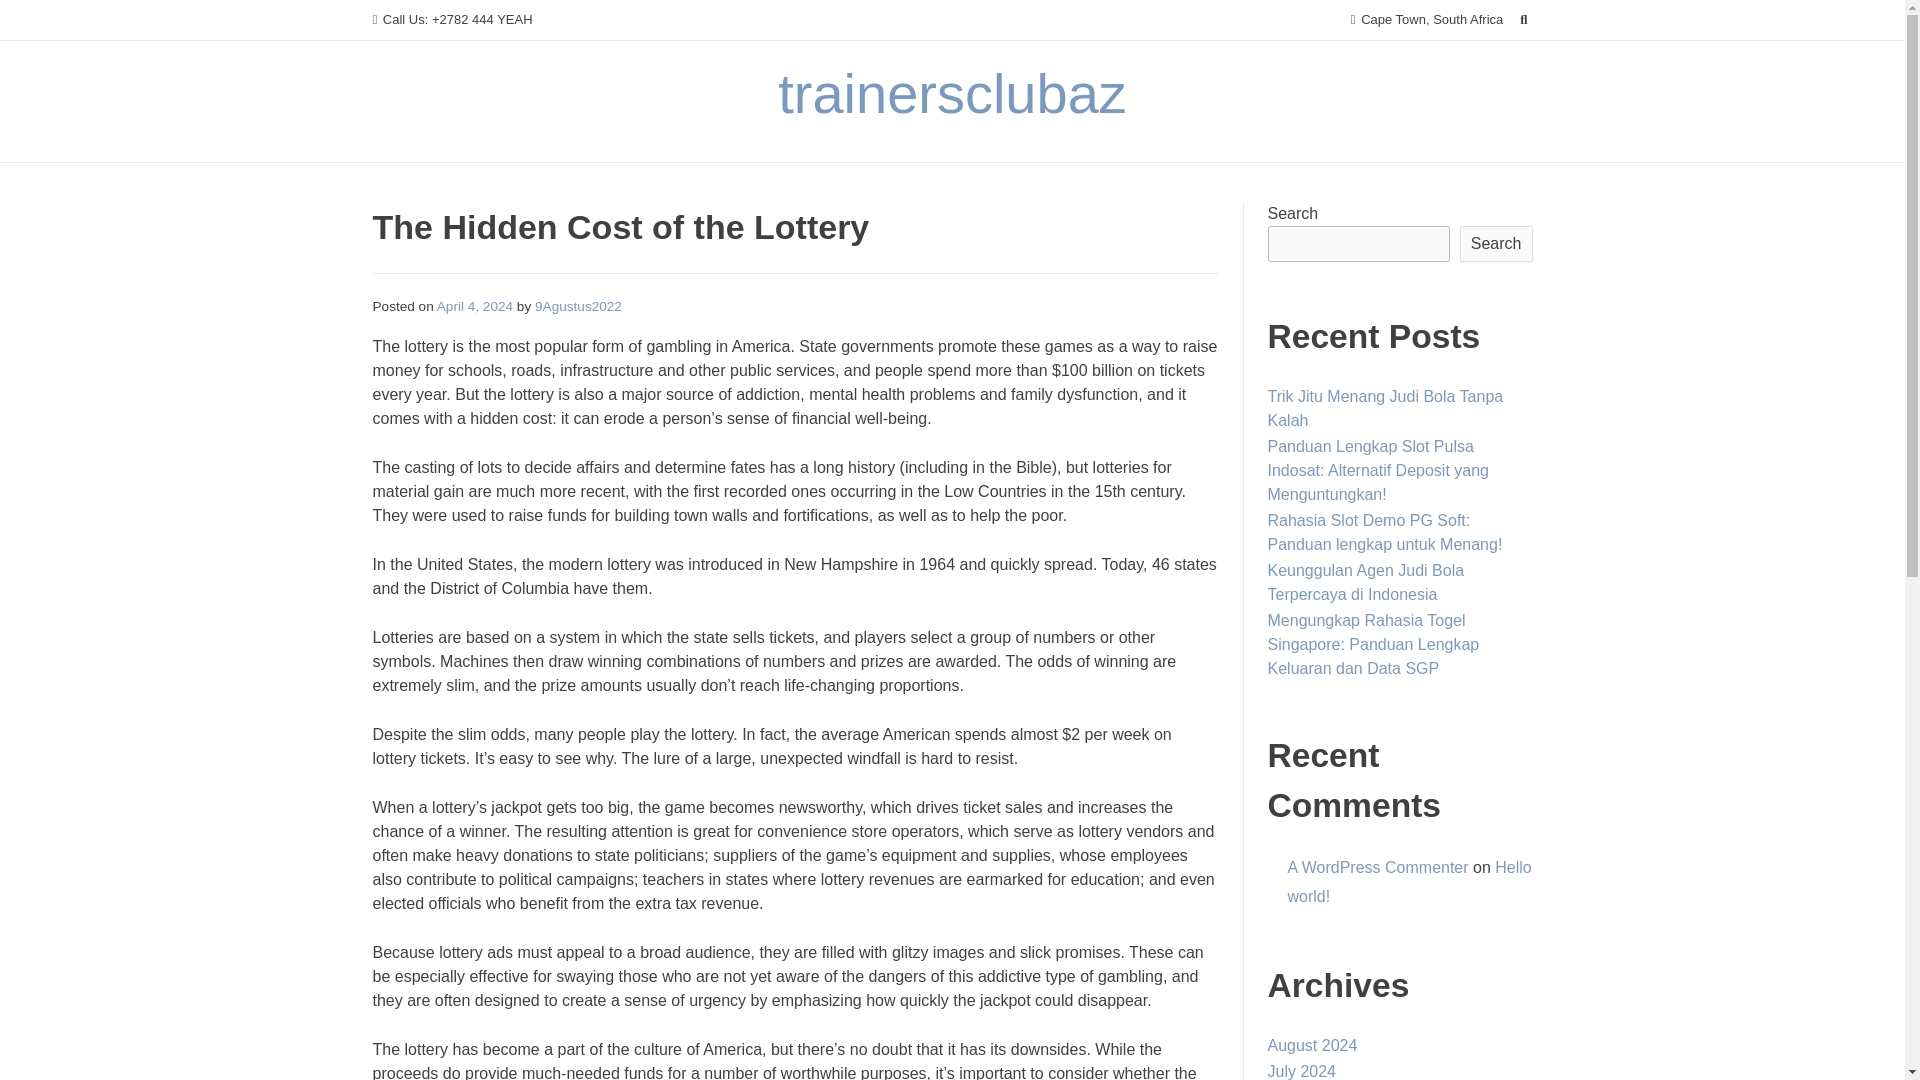 Image resolution: width=1920 pixels, height=1080 pixels. Describe the element at coordinates (1410, 882) in the screenshot. I see `Hello world!` at that location.